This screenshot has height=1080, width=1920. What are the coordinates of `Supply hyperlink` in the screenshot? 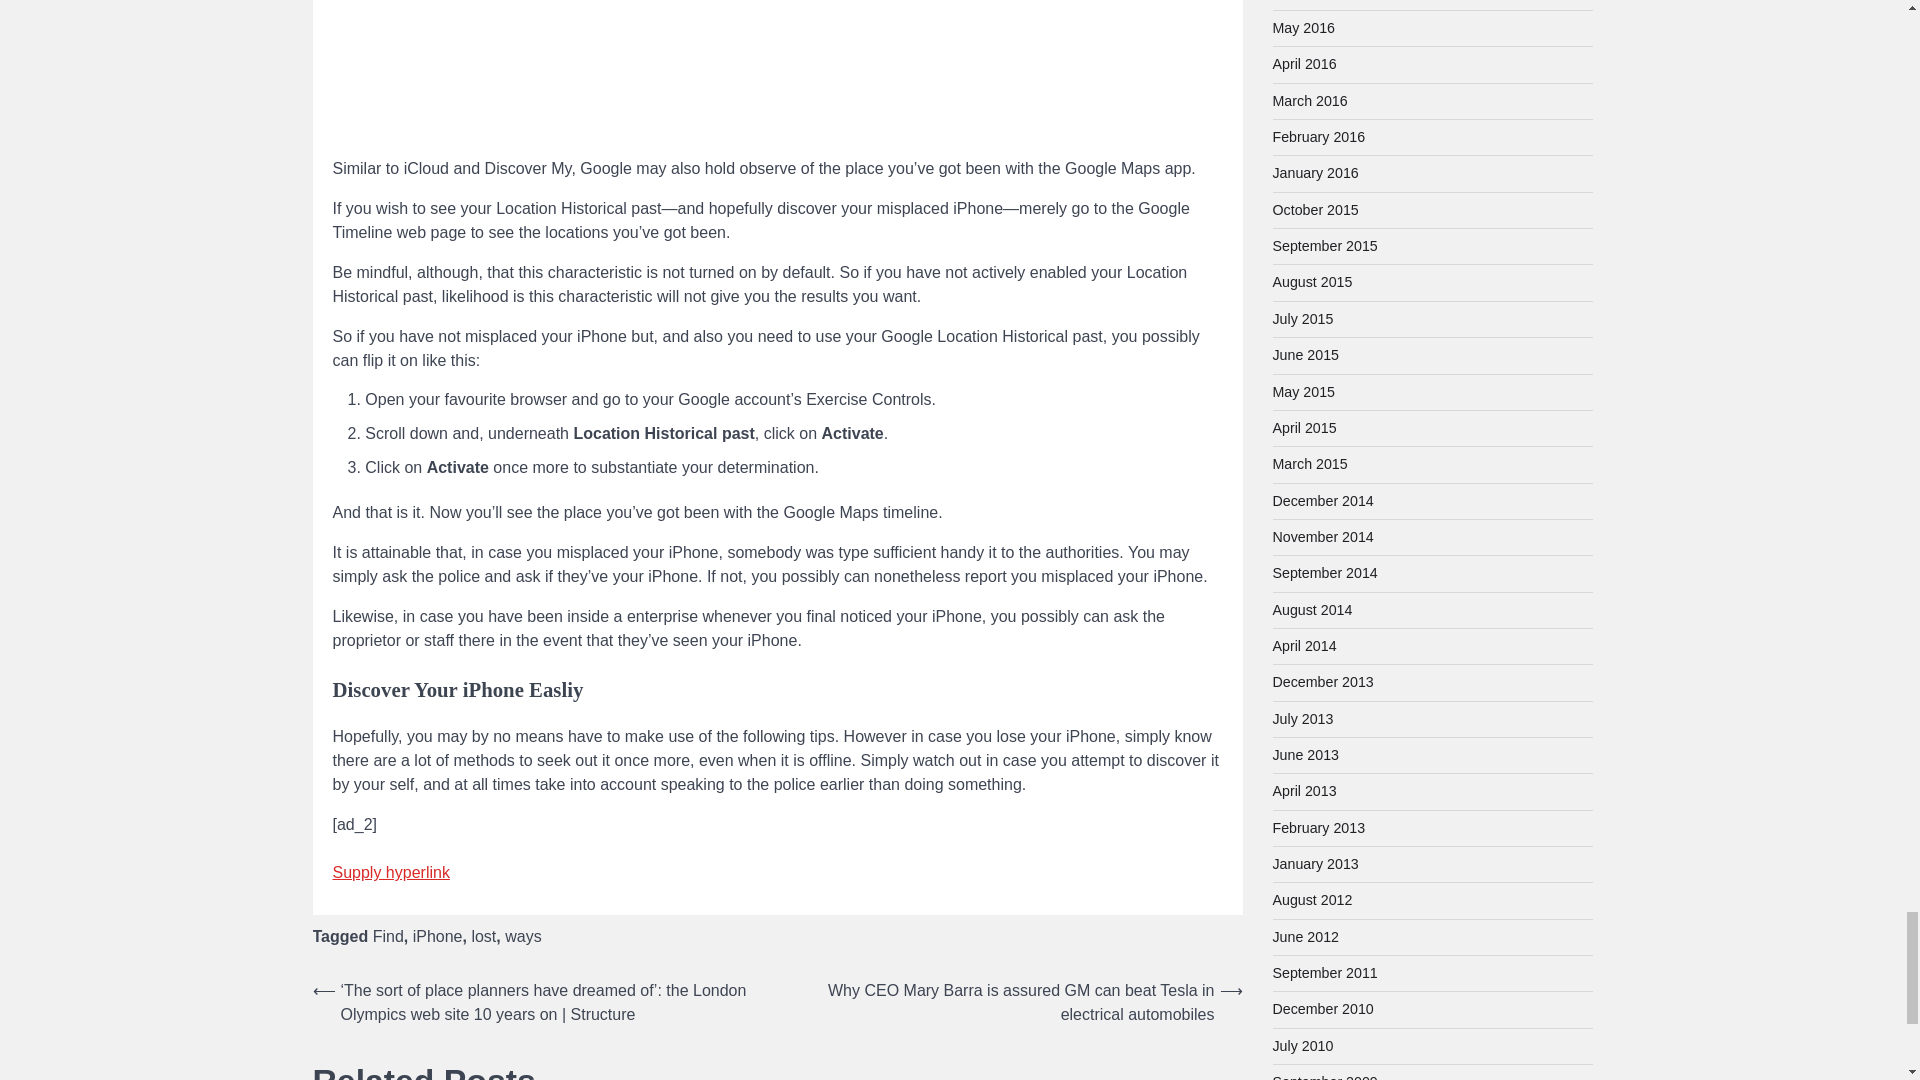 It's located at (390, 872).